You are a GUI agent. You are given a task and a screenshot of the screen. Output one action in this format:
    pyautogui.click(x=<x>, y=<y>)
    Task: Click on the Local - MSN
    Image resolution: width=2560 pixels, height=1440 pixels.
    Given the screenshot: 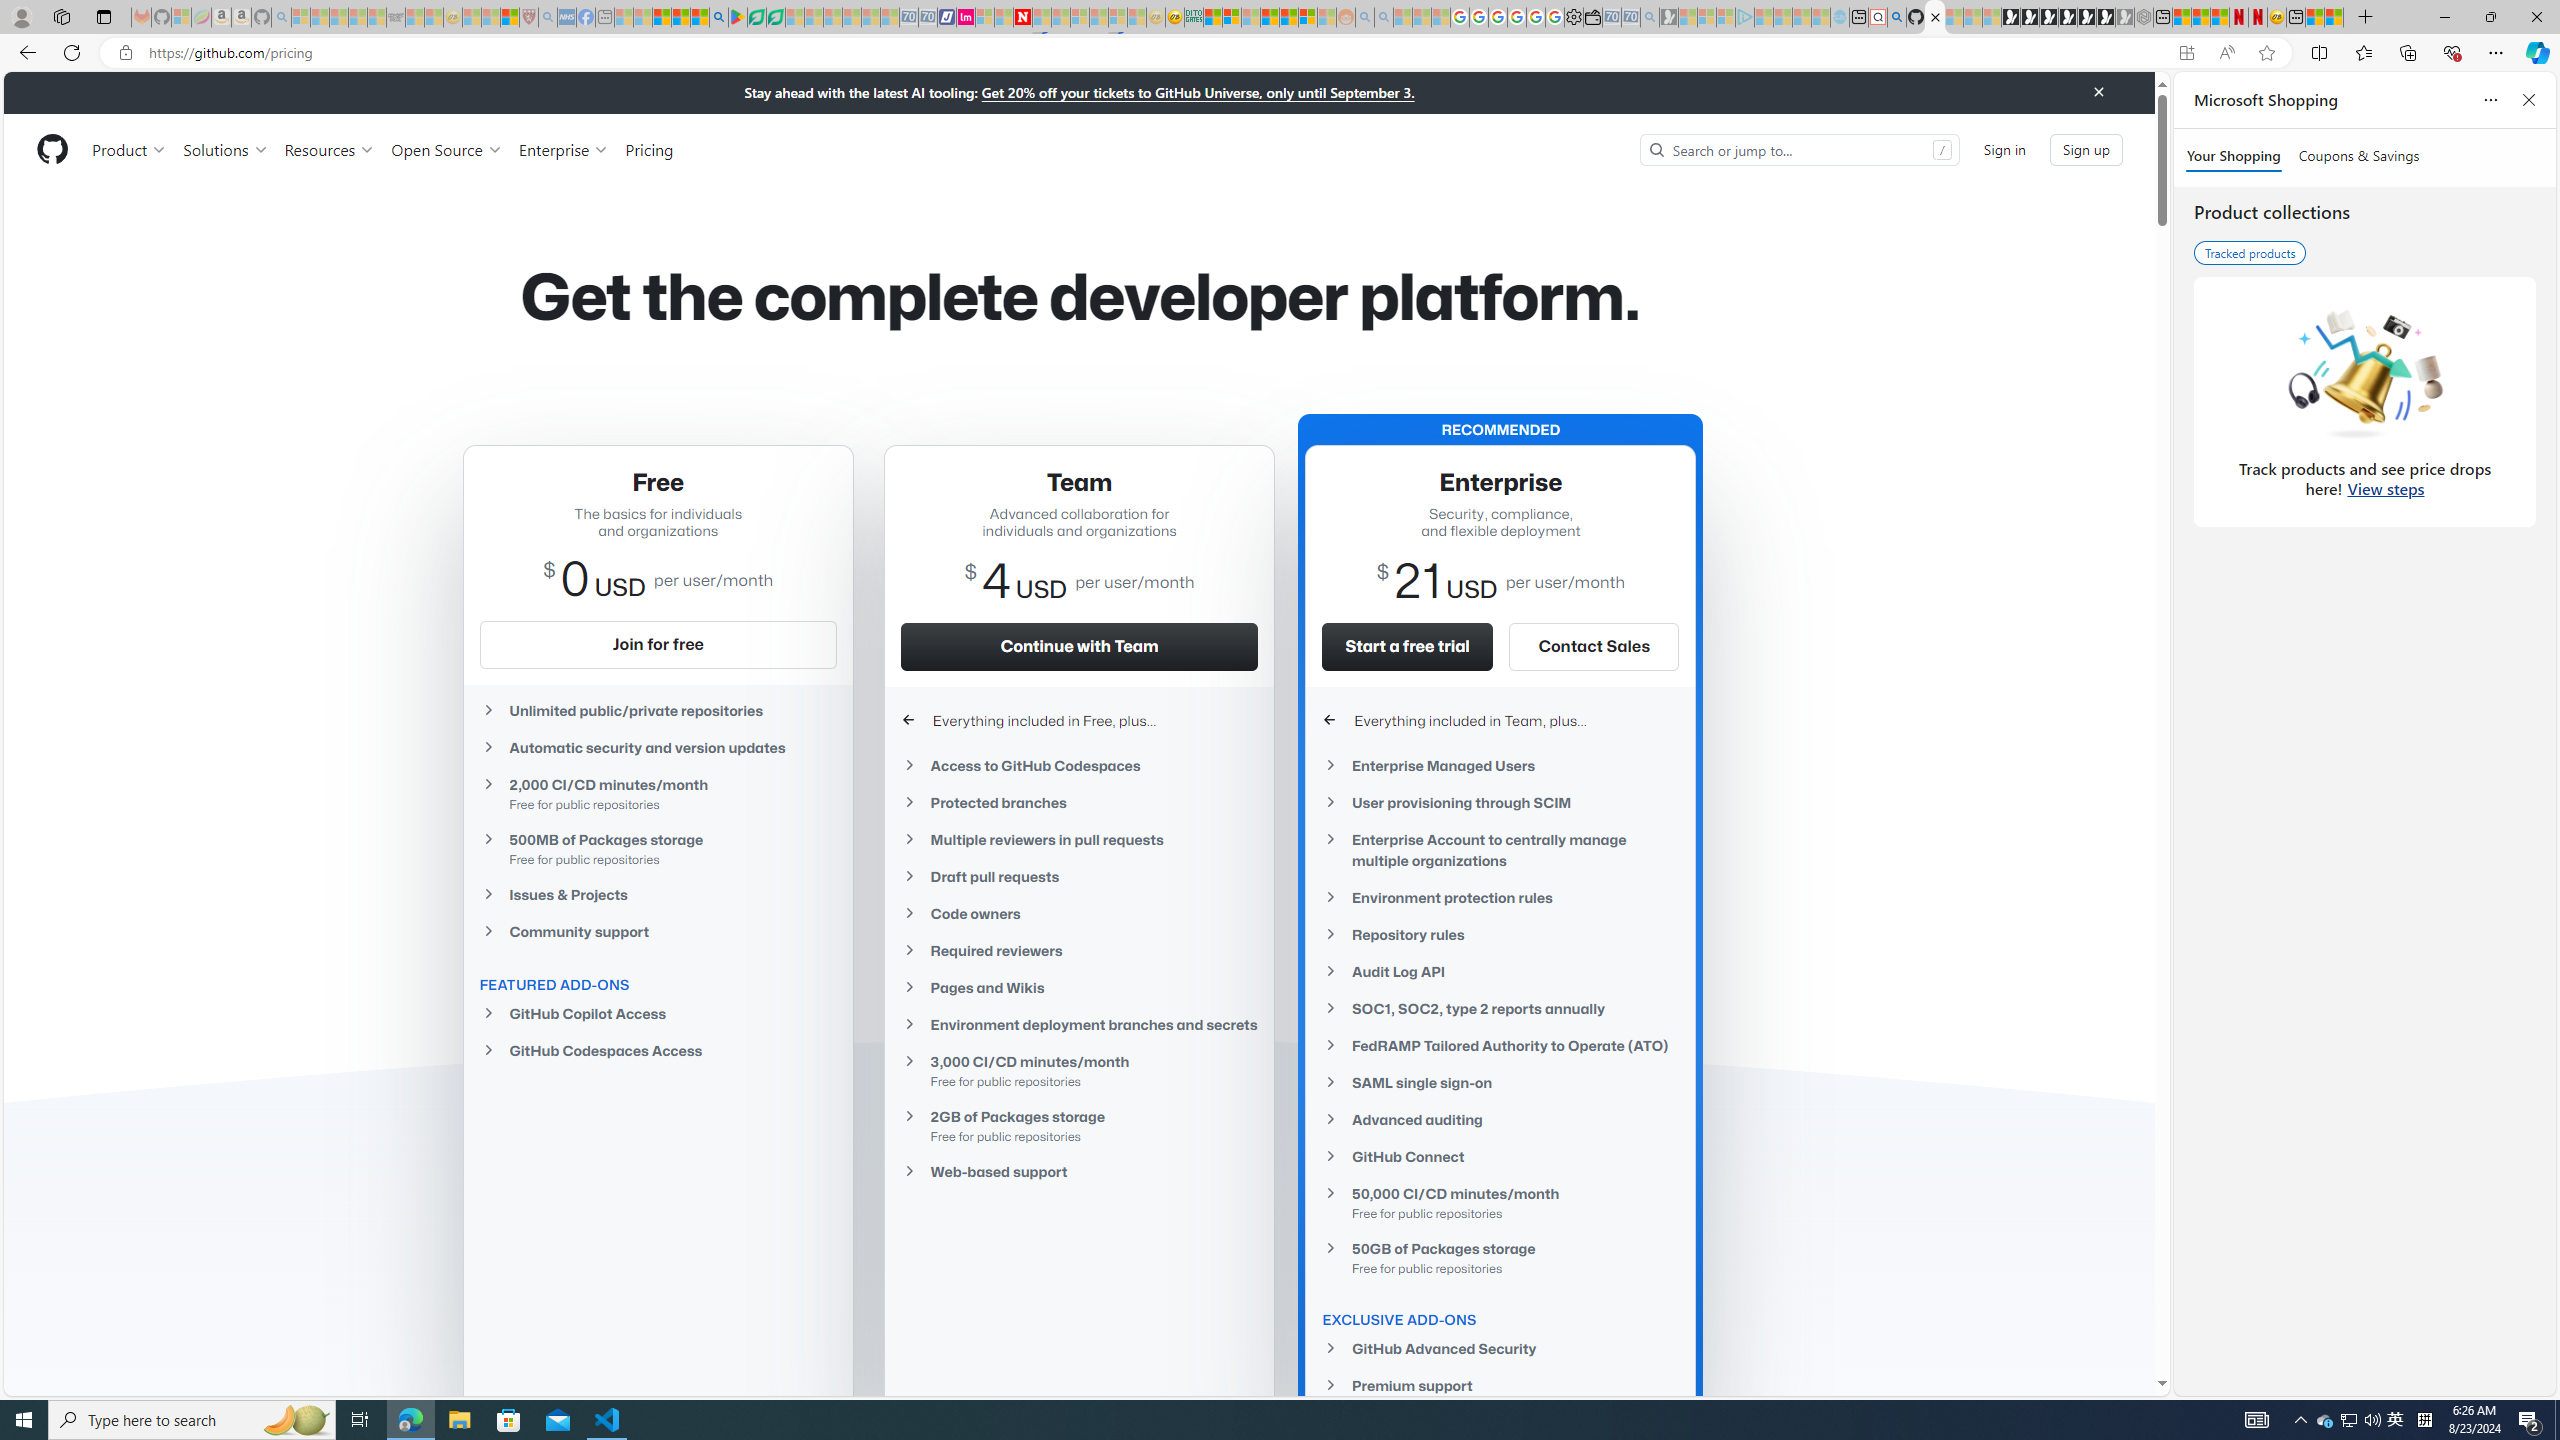 What is the action you would take?
    pyautogui.click(x=509, y=17)
    